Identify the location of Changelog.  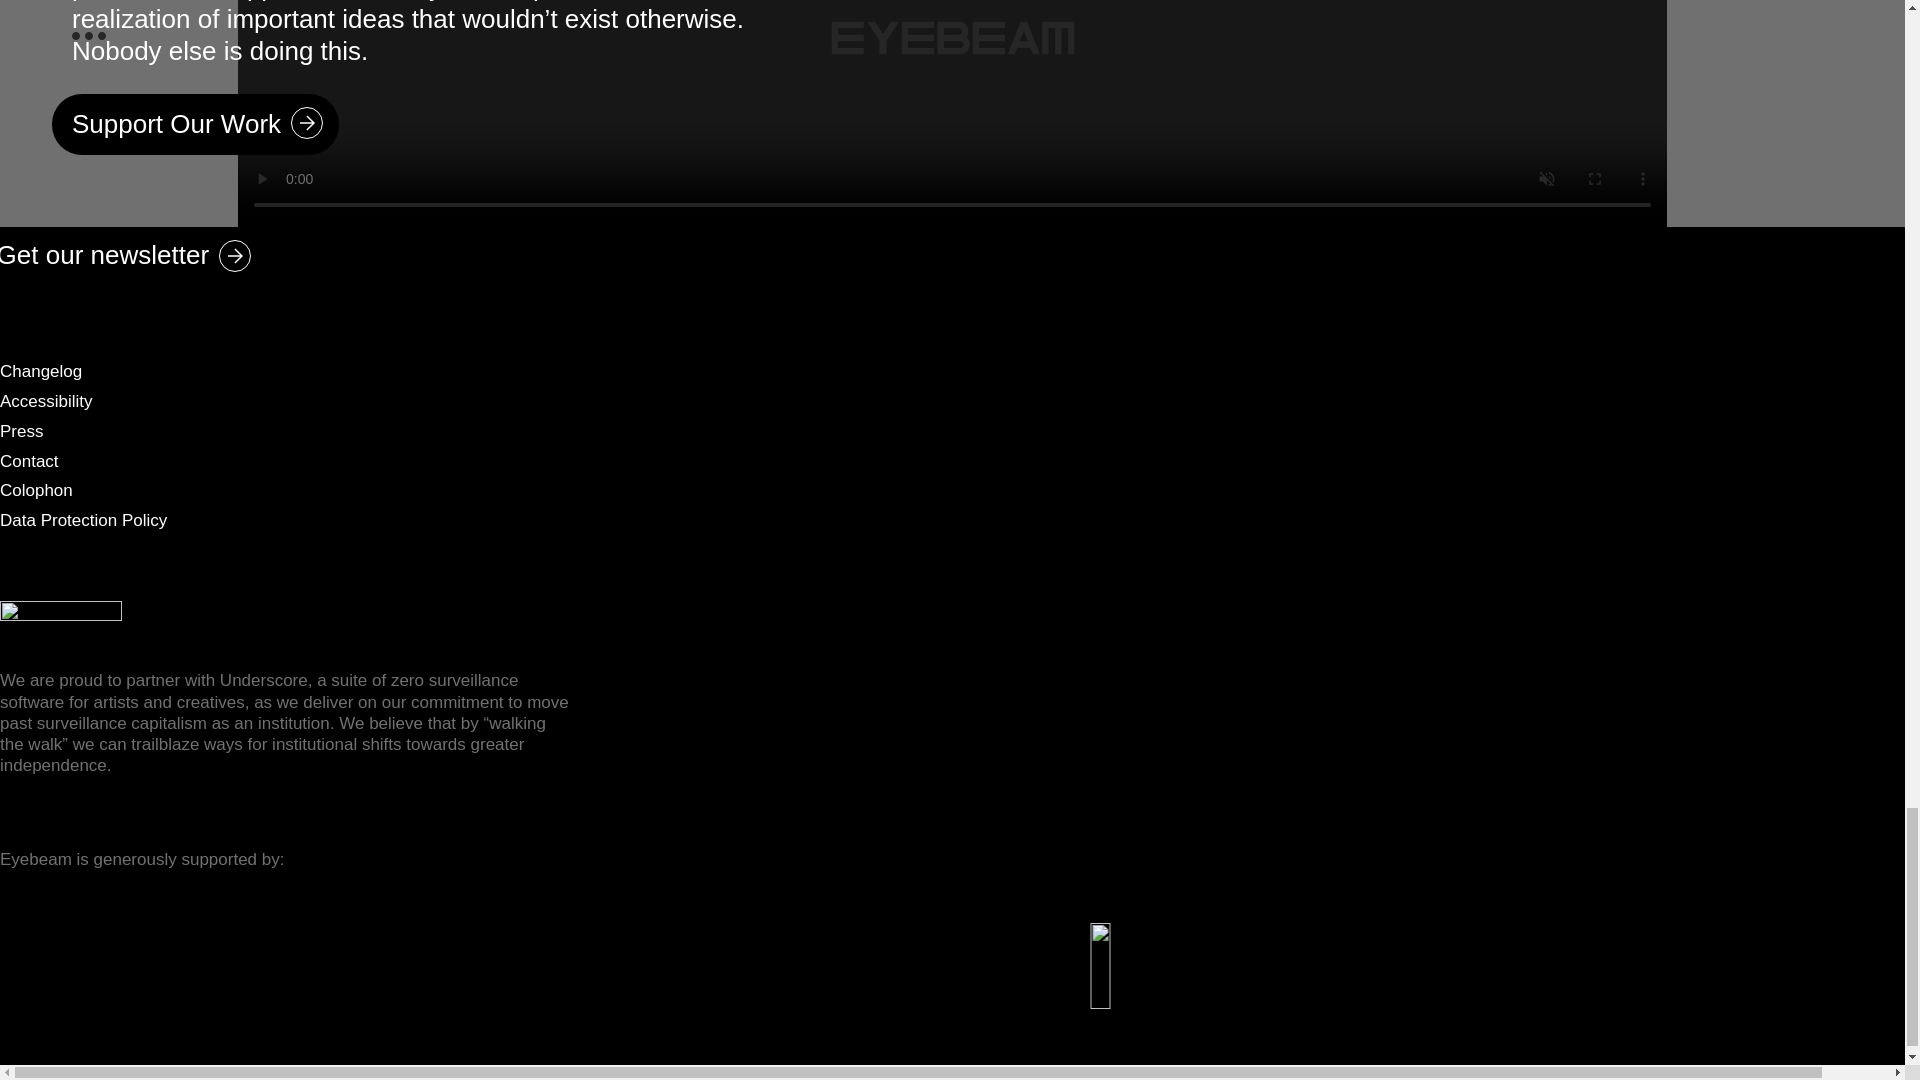
(41, 371).